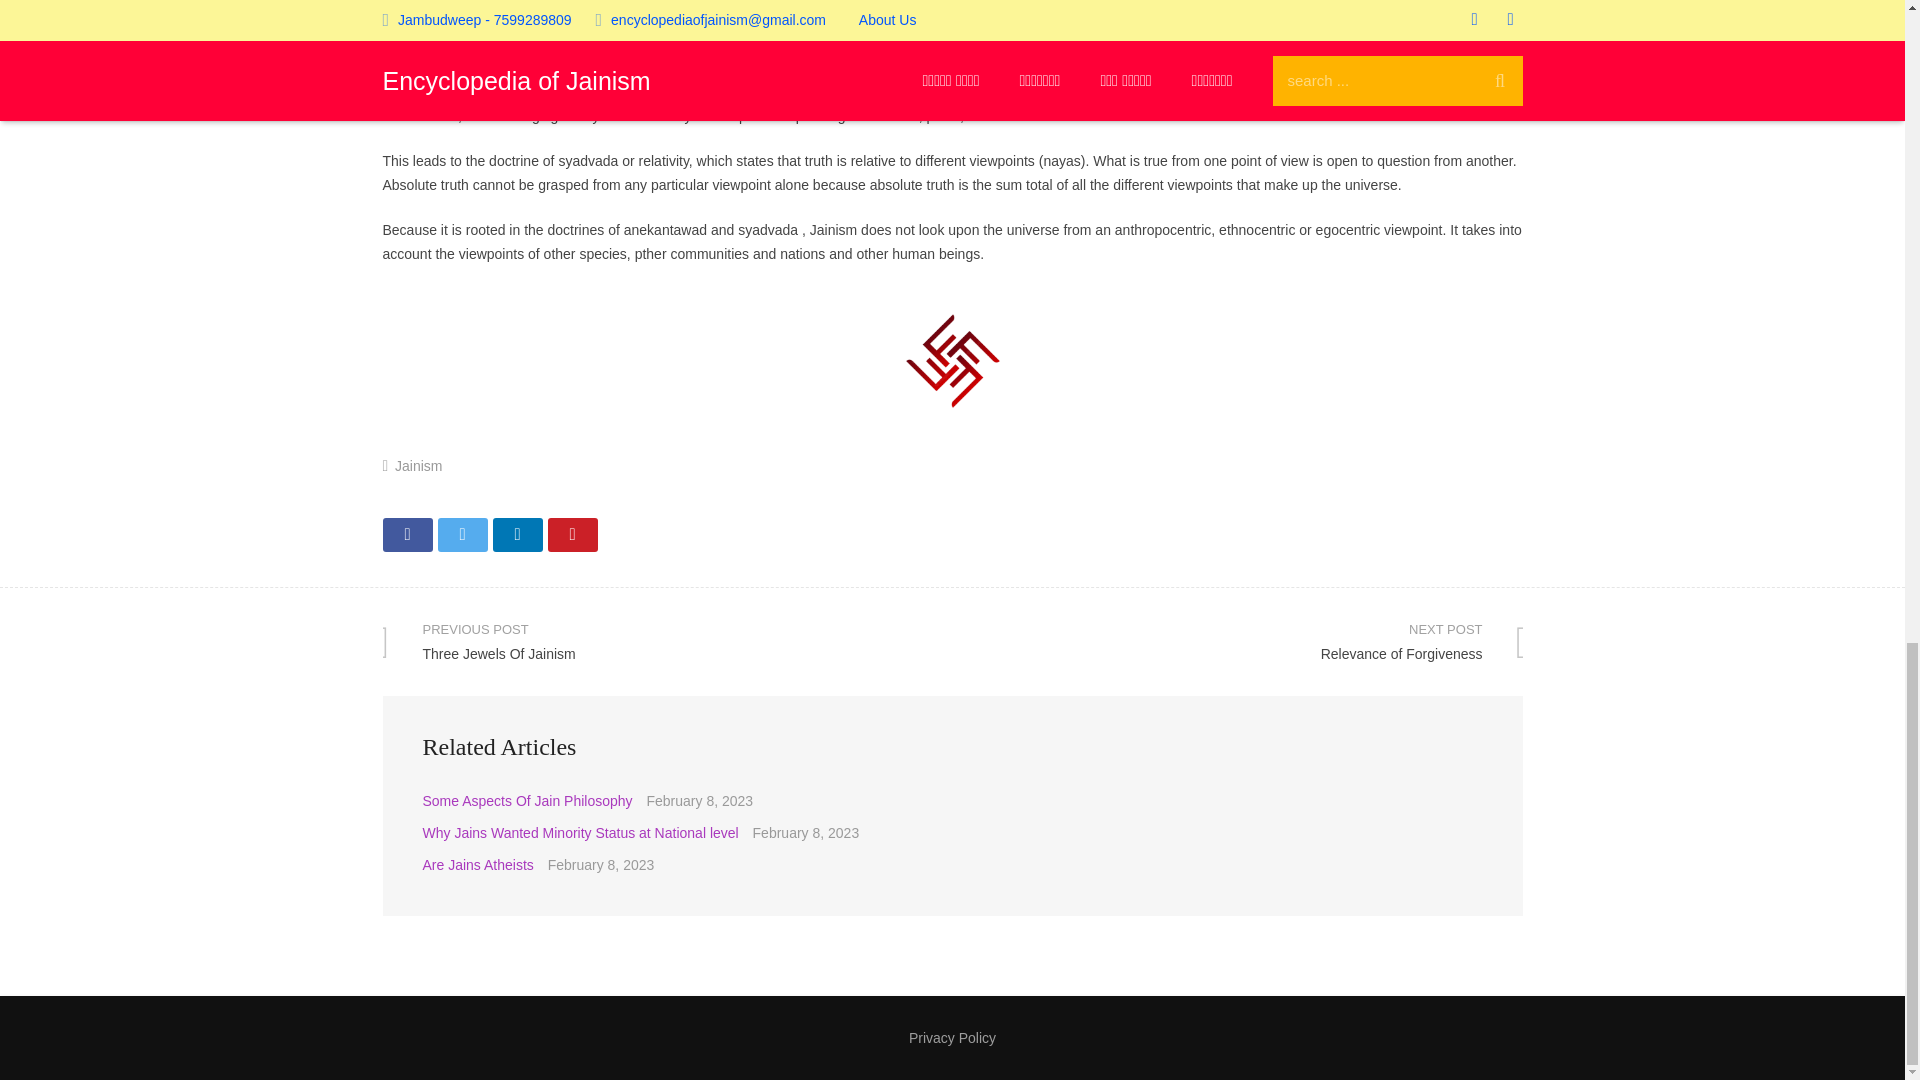  I want to click on Are Jains Atheists, so click(462, 534).